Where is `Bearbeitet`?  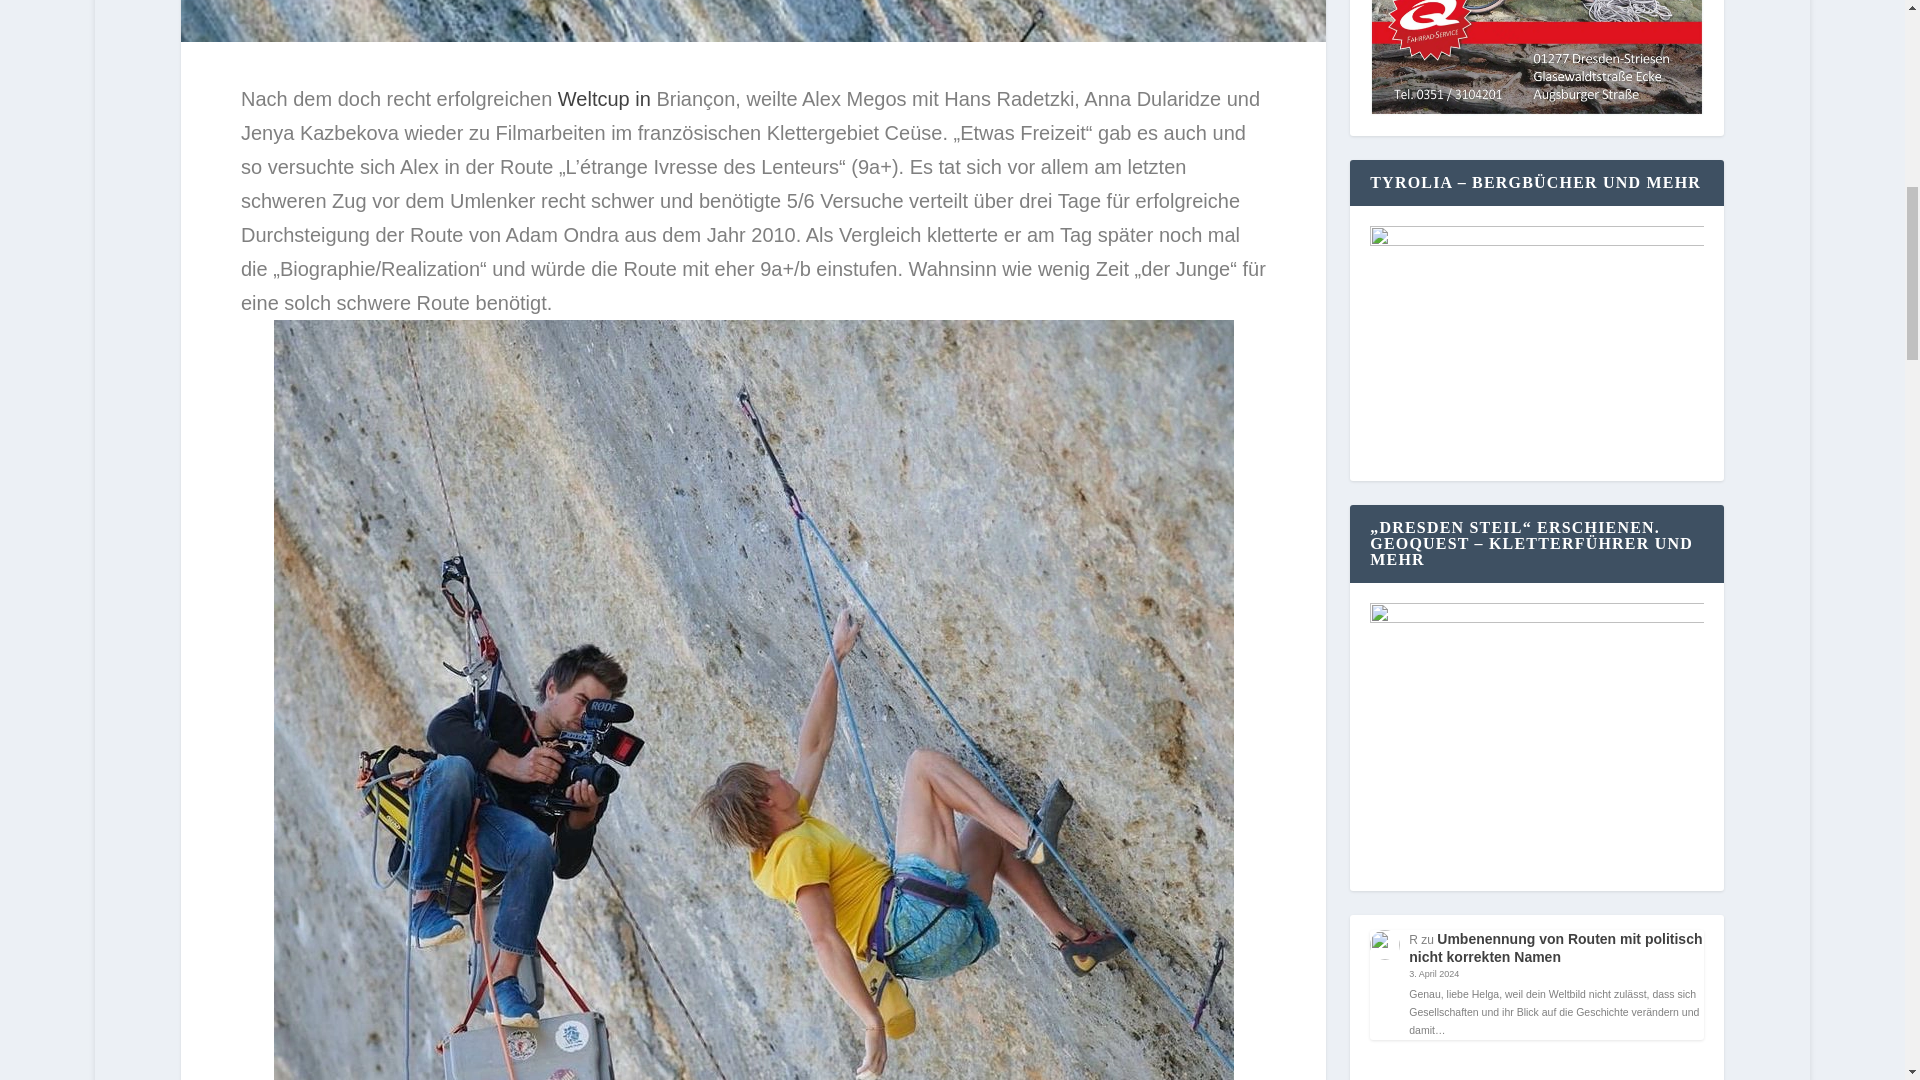
Bearbeitet is located at coordinates (753, 200).